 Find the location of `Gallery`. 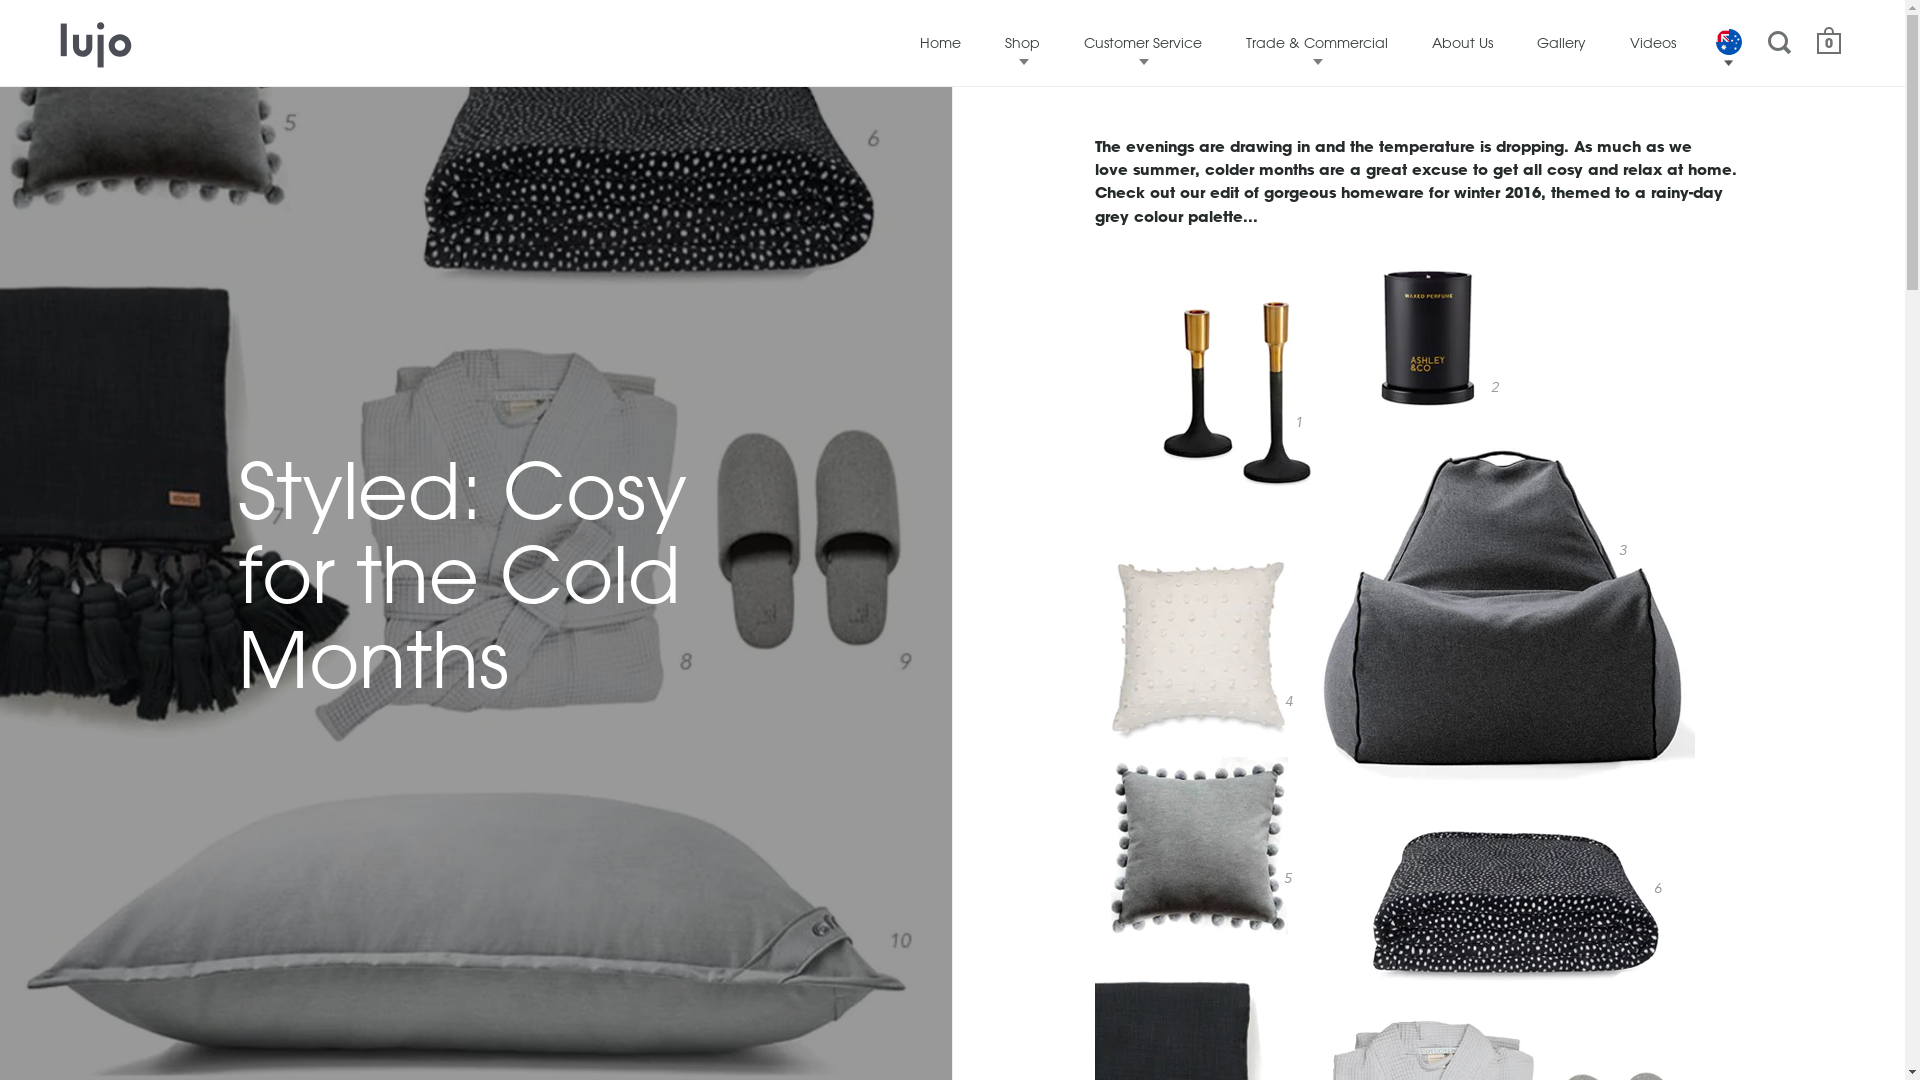

Gallery is located at coordinates (1562, 43).